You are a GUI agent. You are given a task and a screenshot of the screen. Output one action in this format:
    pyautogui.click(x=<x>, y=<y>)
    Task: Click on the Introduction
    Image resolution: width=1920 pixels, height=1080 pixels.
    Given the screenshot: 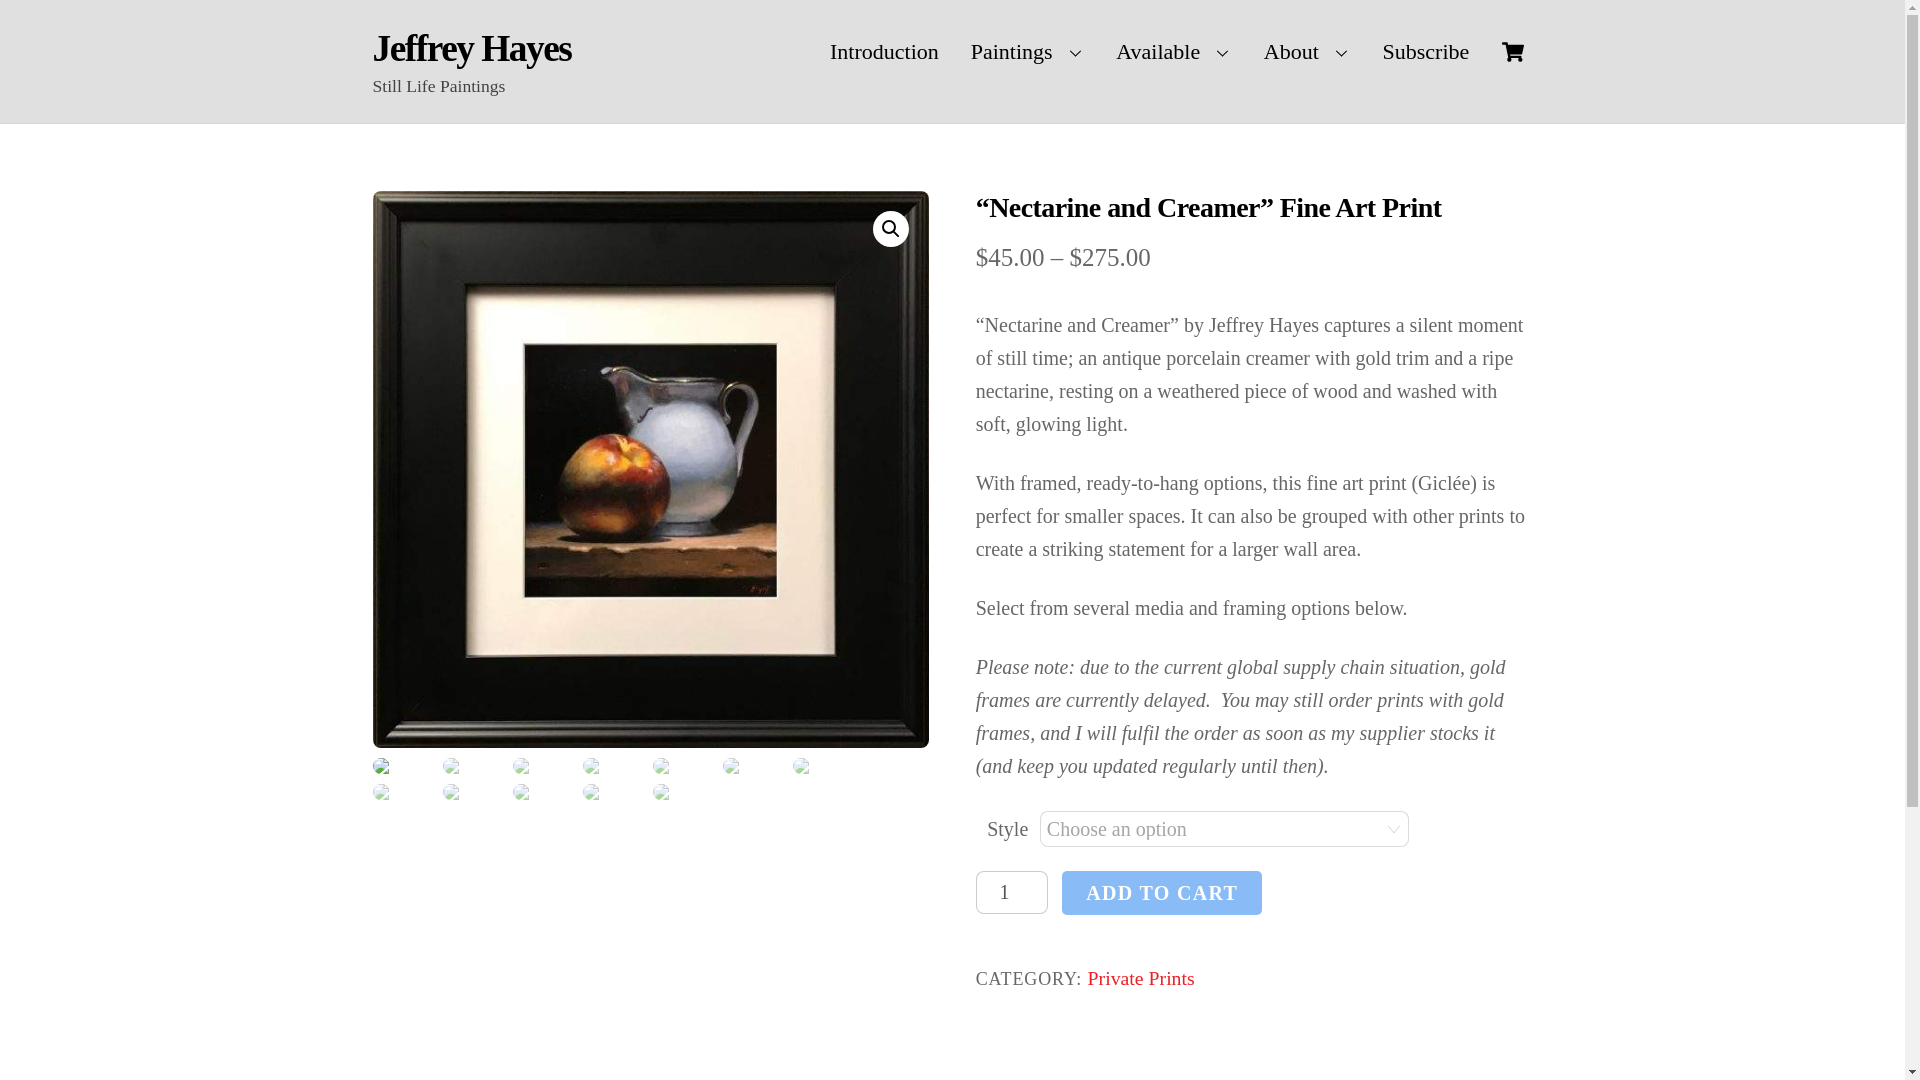 What is the action you would take?
    pyautogui.click(x=884, y=51)
    